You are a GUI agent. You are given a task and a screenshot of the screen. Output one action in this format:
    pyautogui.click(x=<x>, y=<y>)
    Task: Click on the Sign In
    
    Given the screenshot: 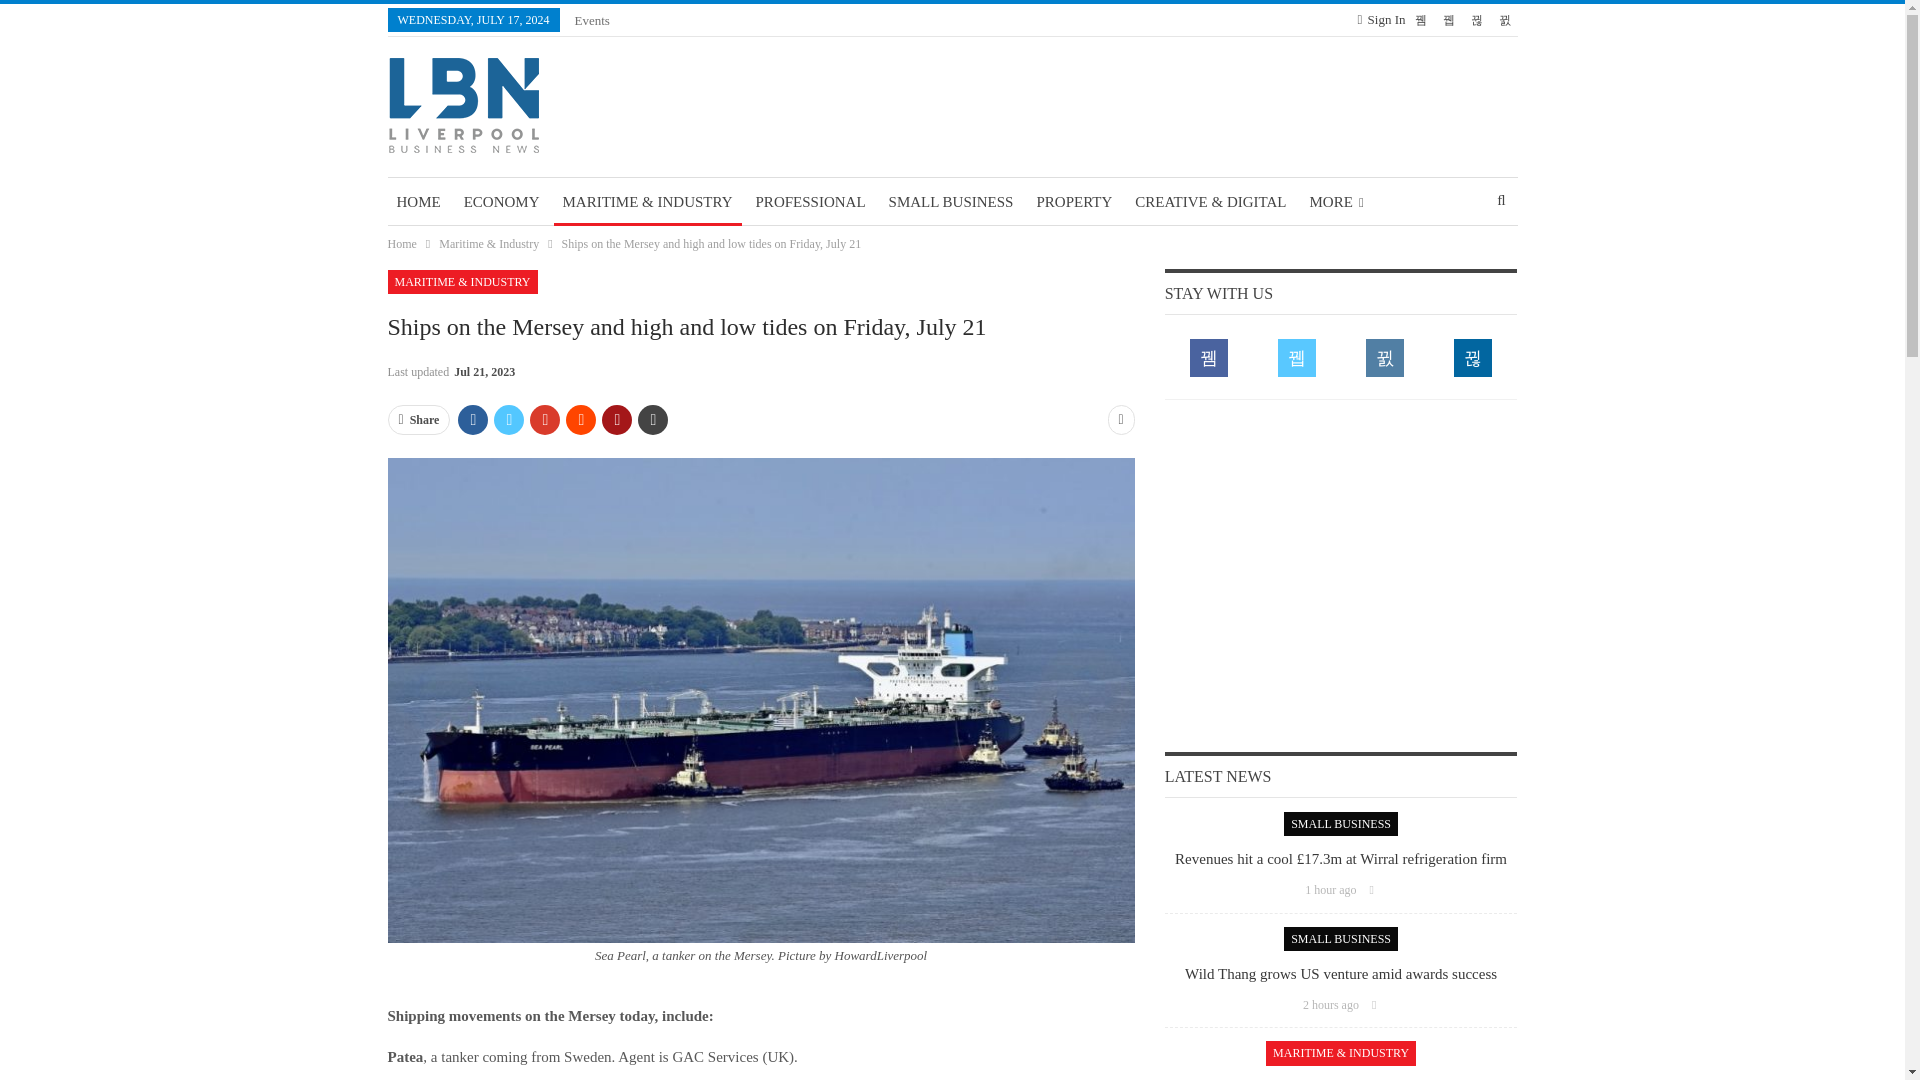 What is the action you would take?
    pyautogui.click(x=1381, y=20)
    